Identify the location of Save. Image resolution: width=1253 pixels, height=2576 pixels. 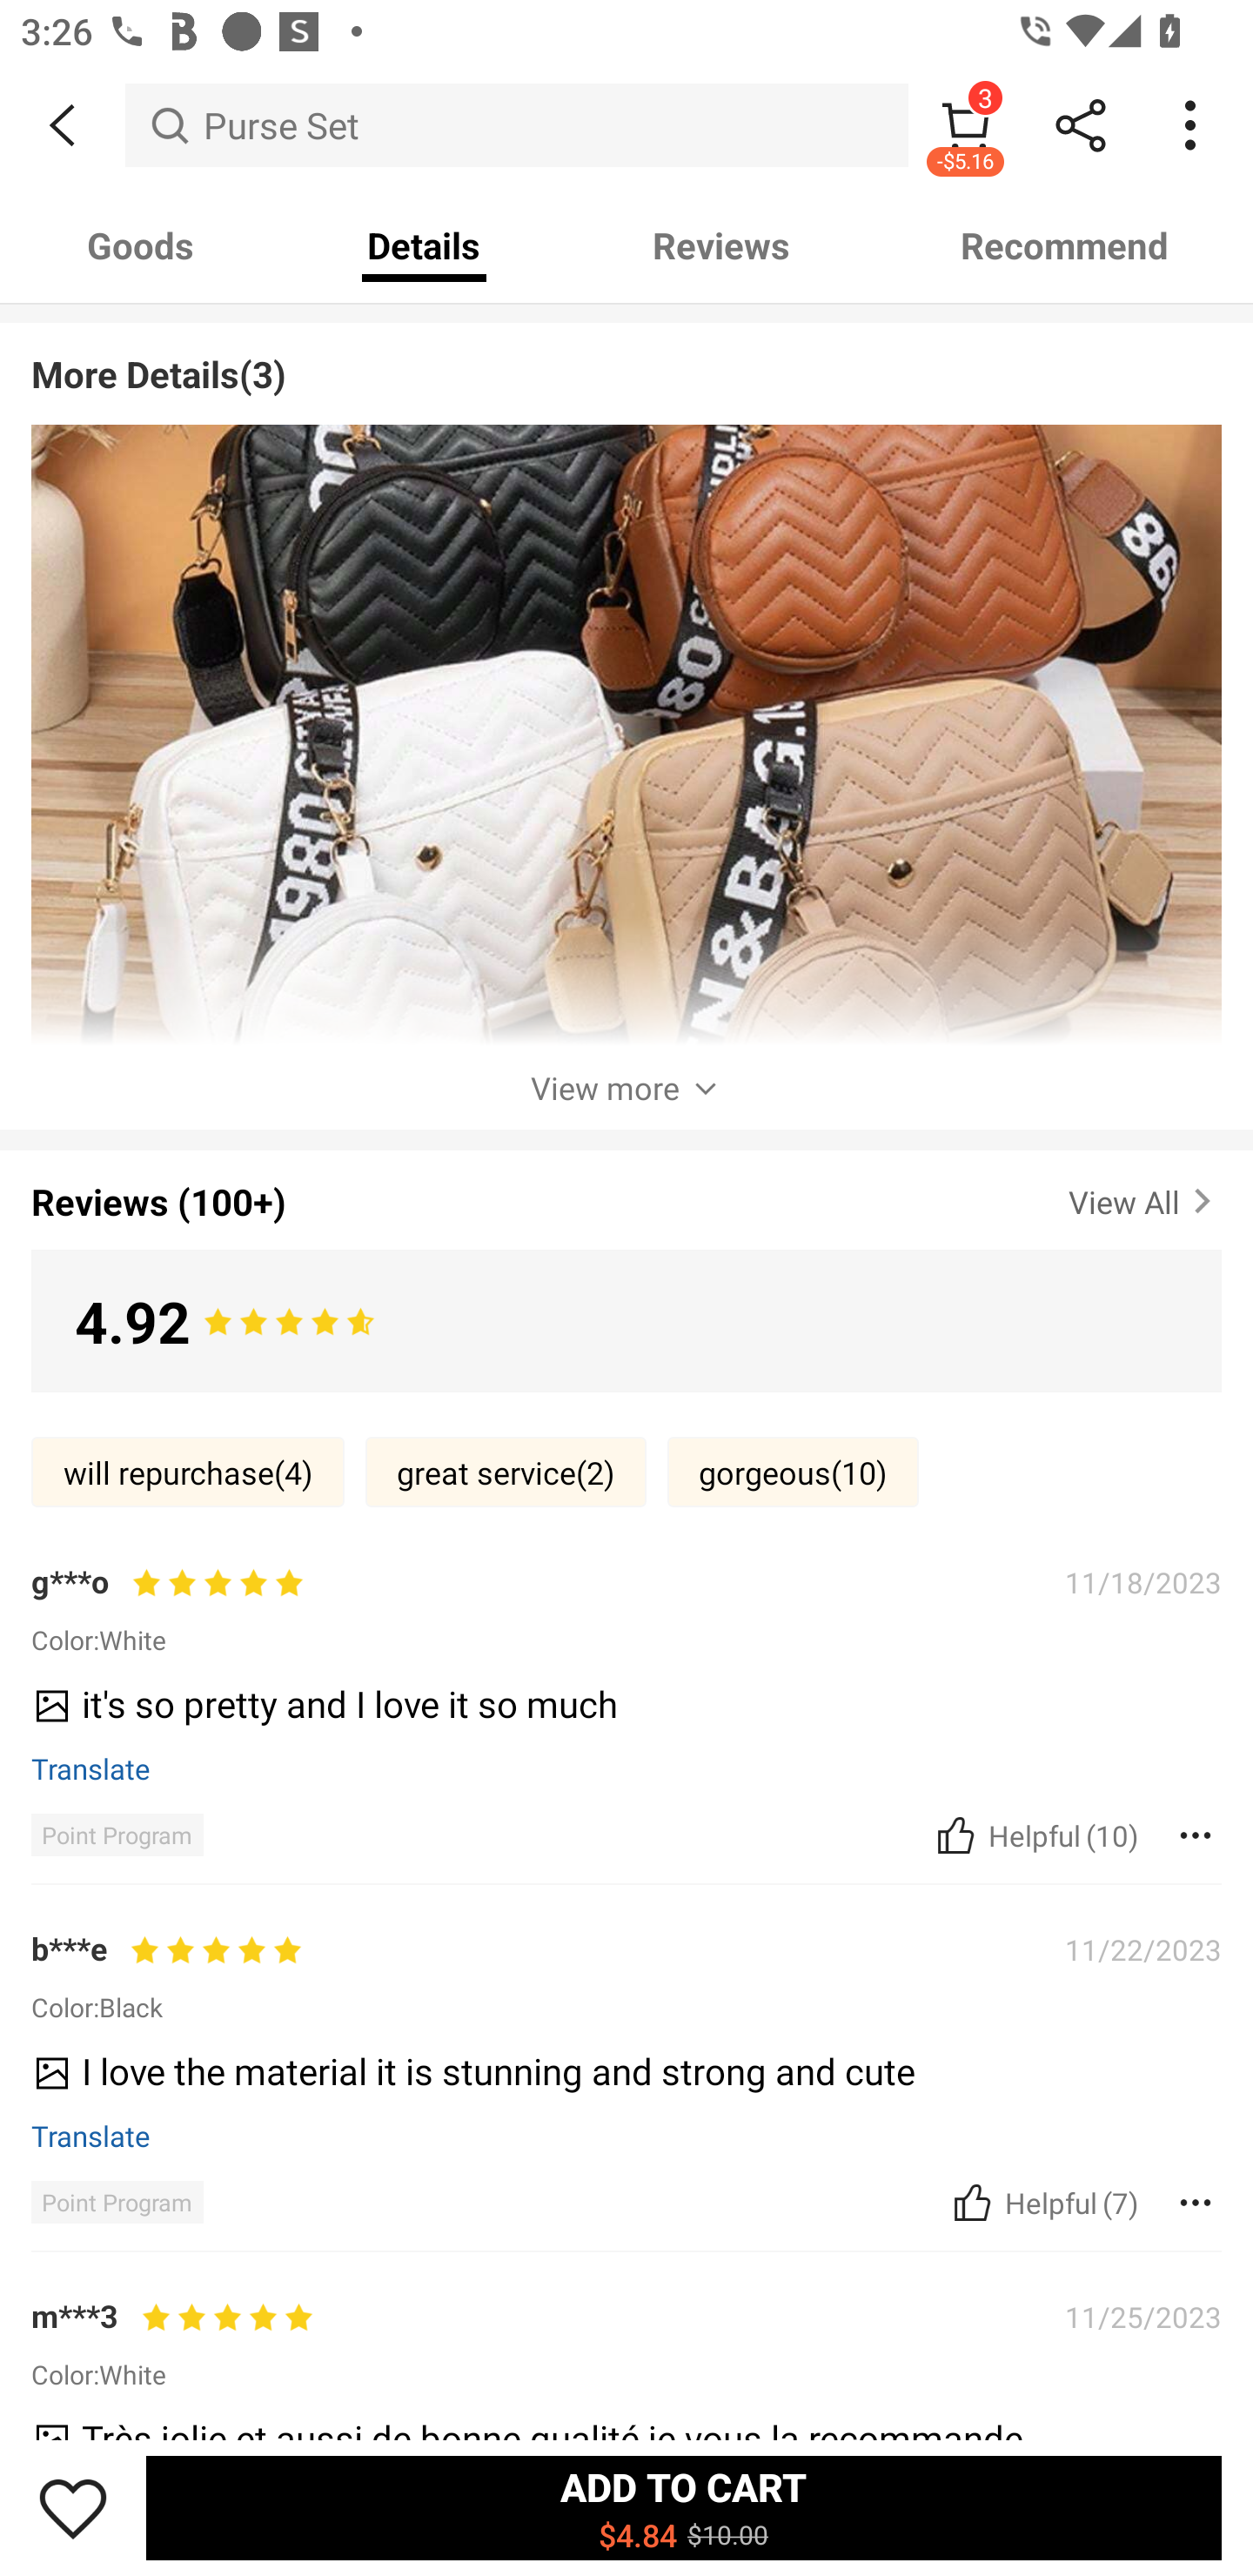
(73, 2507).